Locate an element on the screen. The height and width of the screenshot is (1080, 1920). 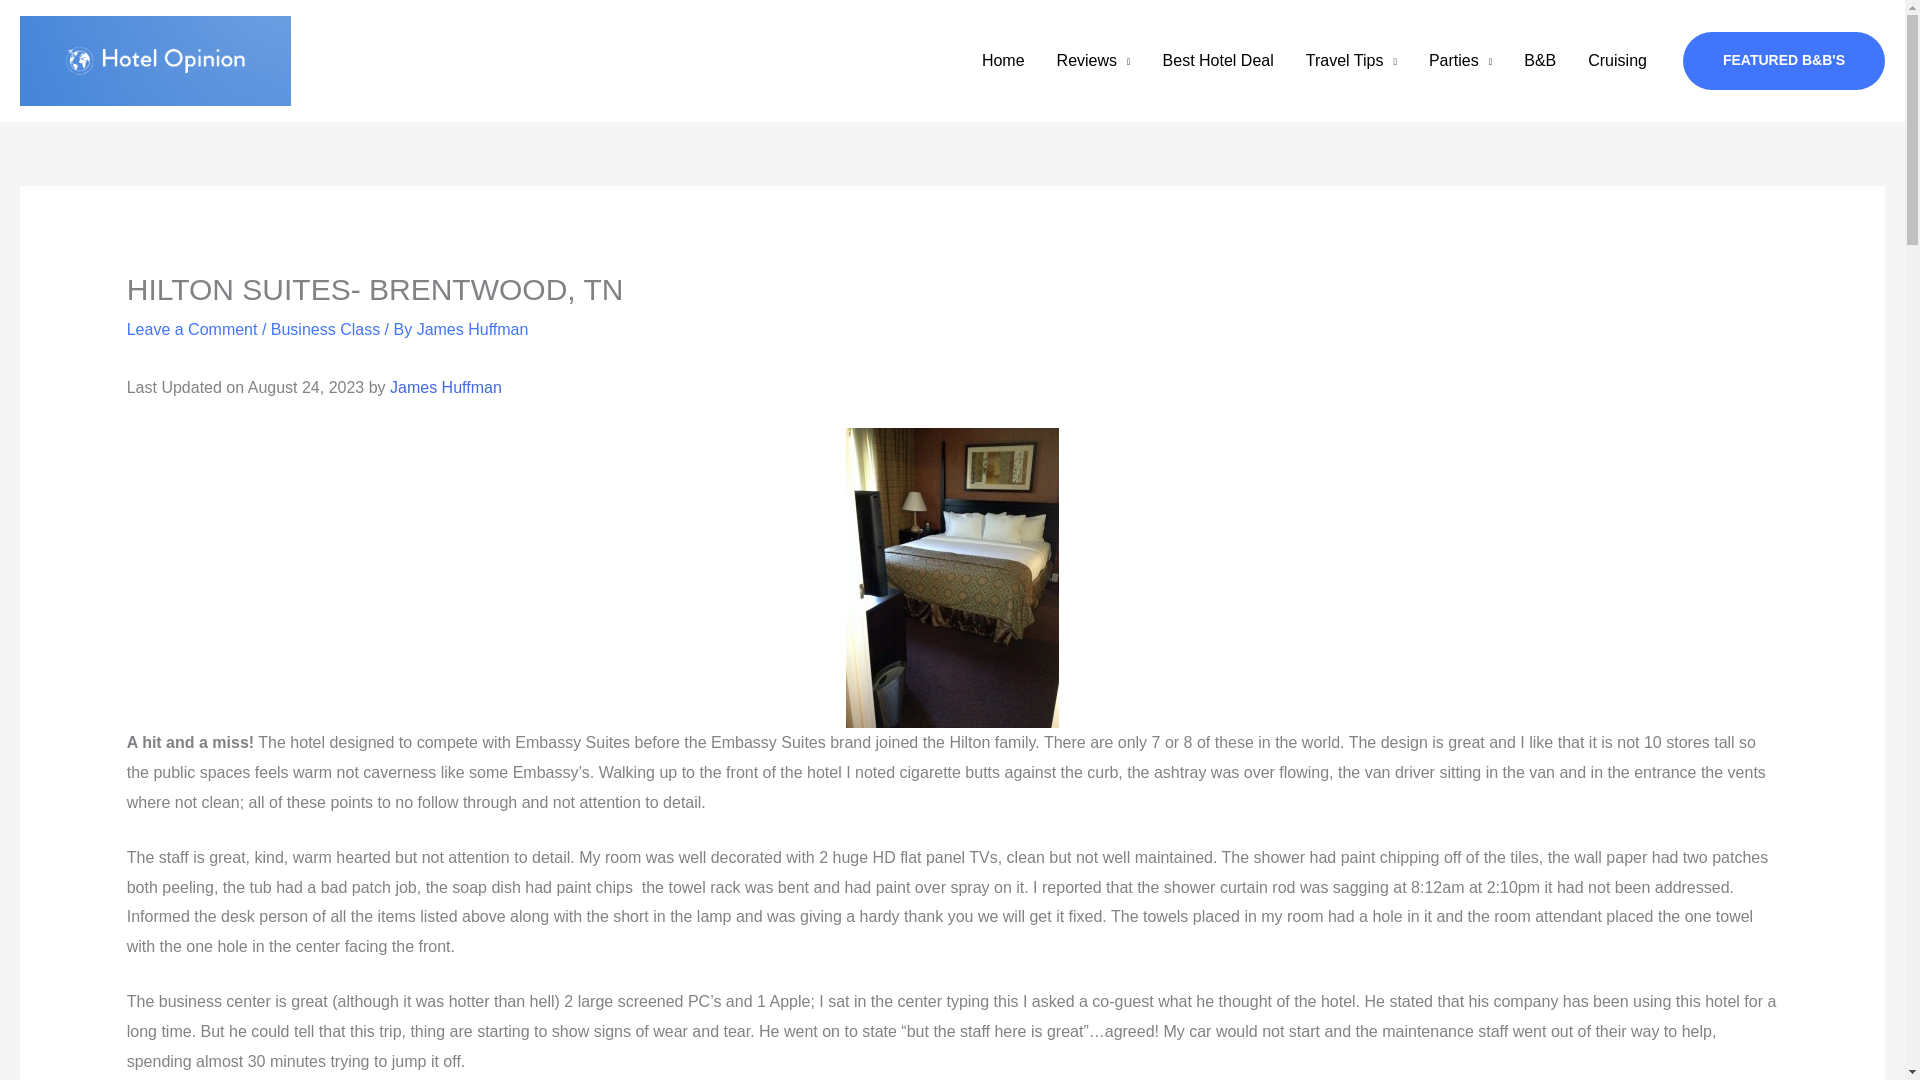
Parties is located at coordinates (1460, 60).